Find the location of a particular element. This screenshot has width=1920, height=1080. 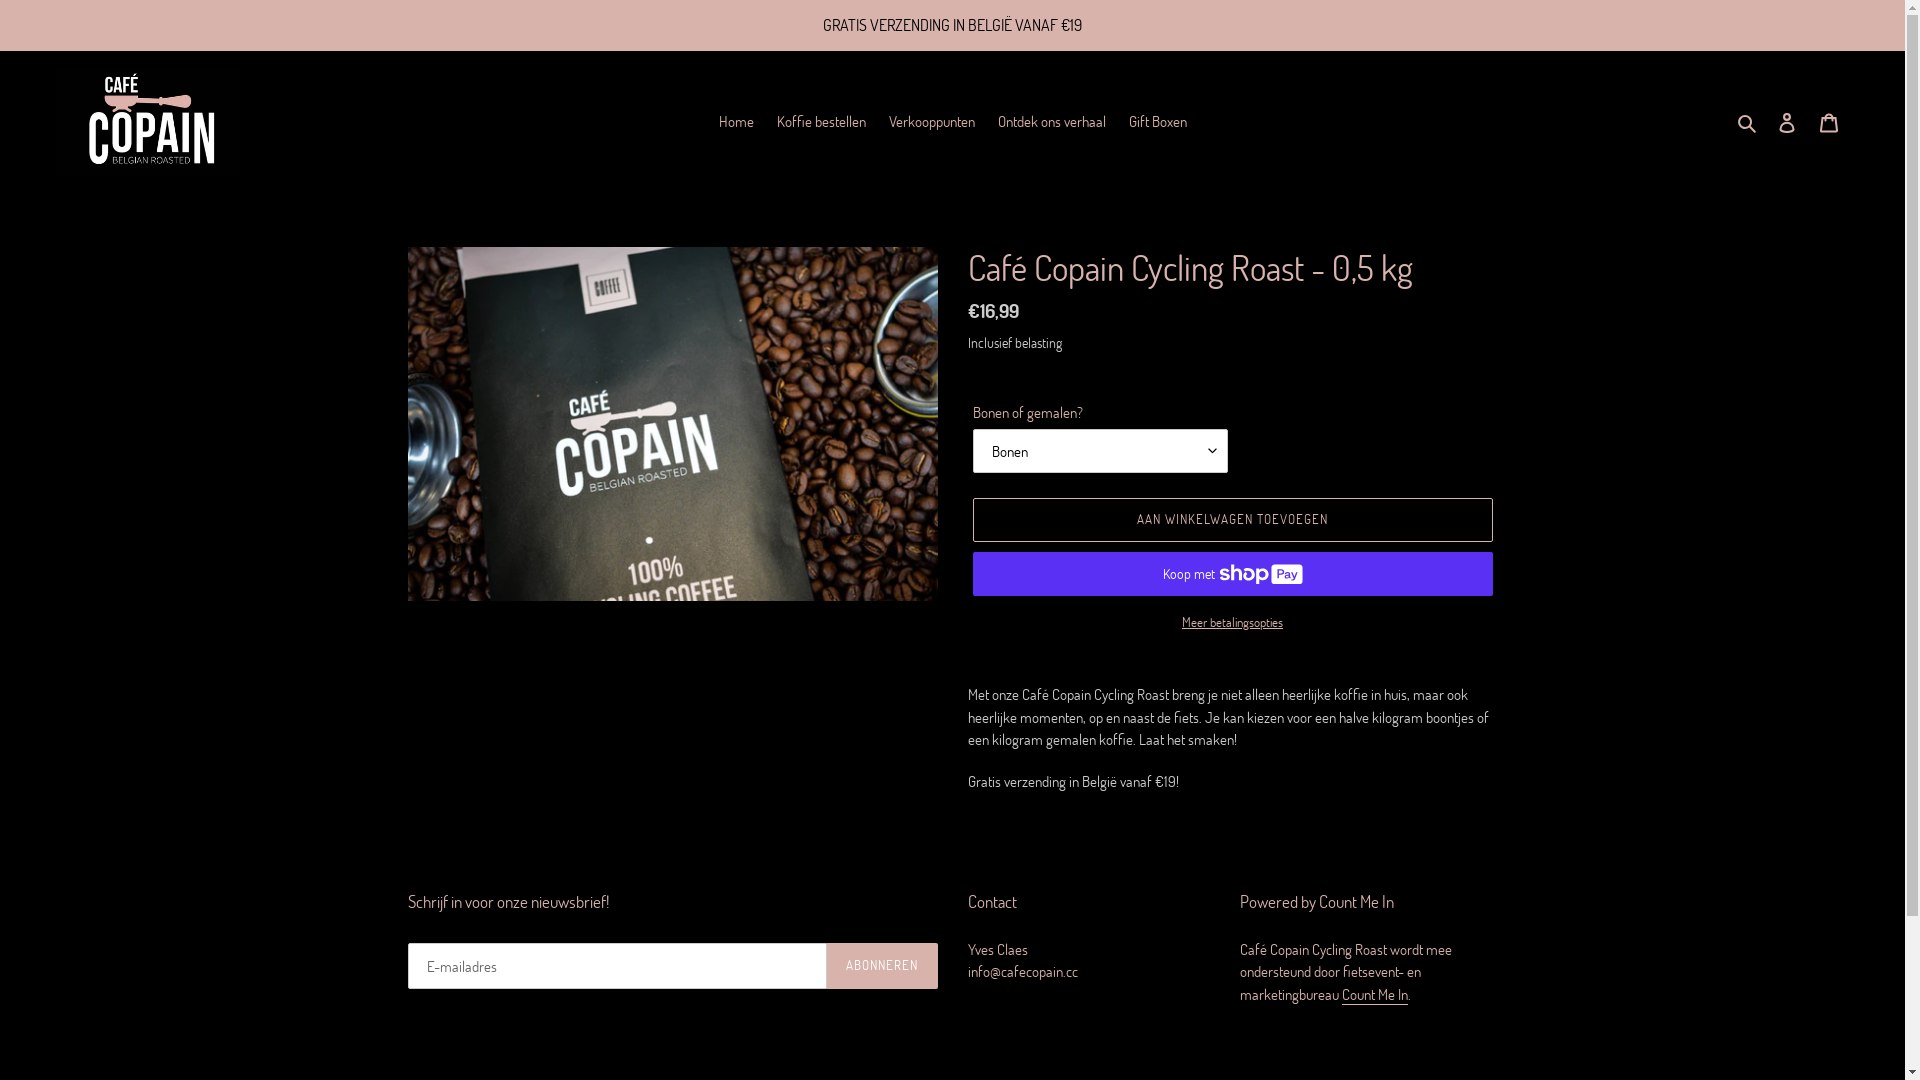

AAN WINKELWAGEN TOEVOEGEN is located at coordinates (1232, 520).